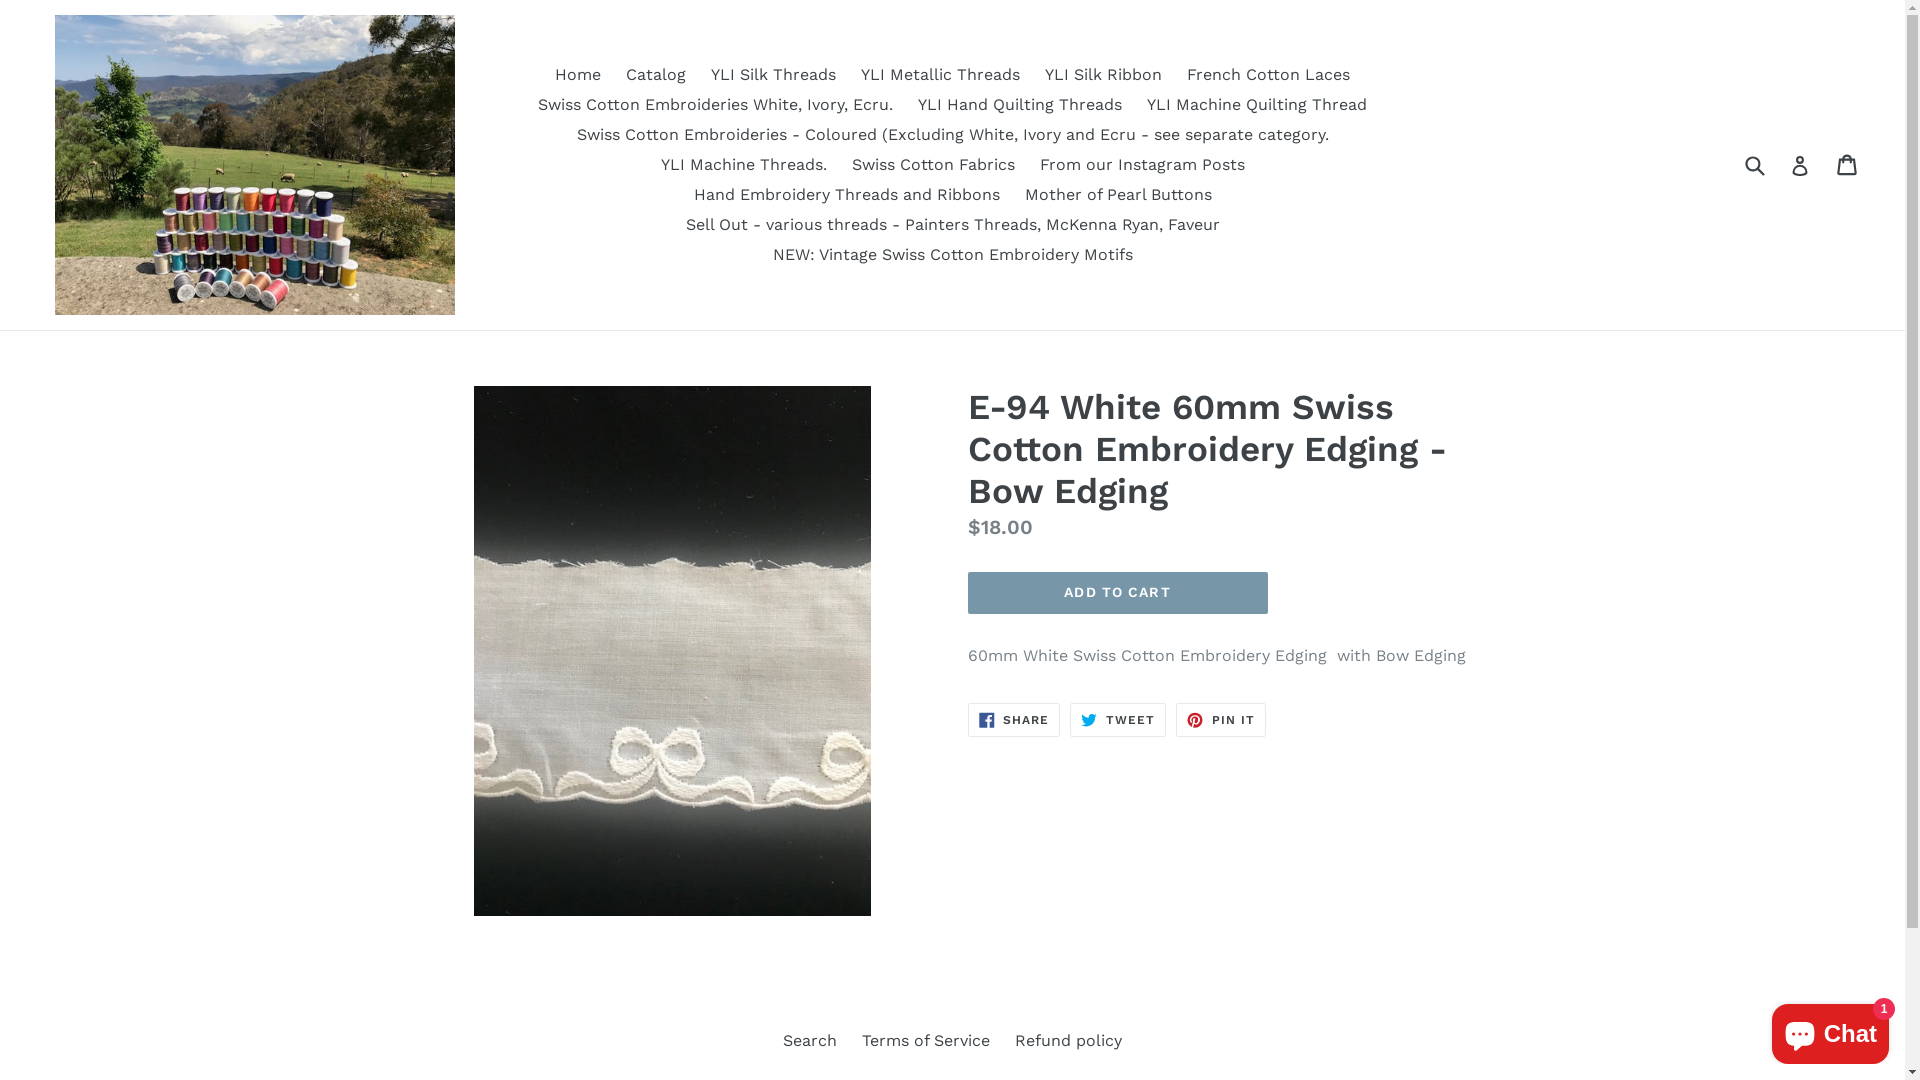 Image resolution: width=1920 pixels, height=1080 pixels. I want to click on Hand Embroidery Threads and Ribbons, so click(846, 195).